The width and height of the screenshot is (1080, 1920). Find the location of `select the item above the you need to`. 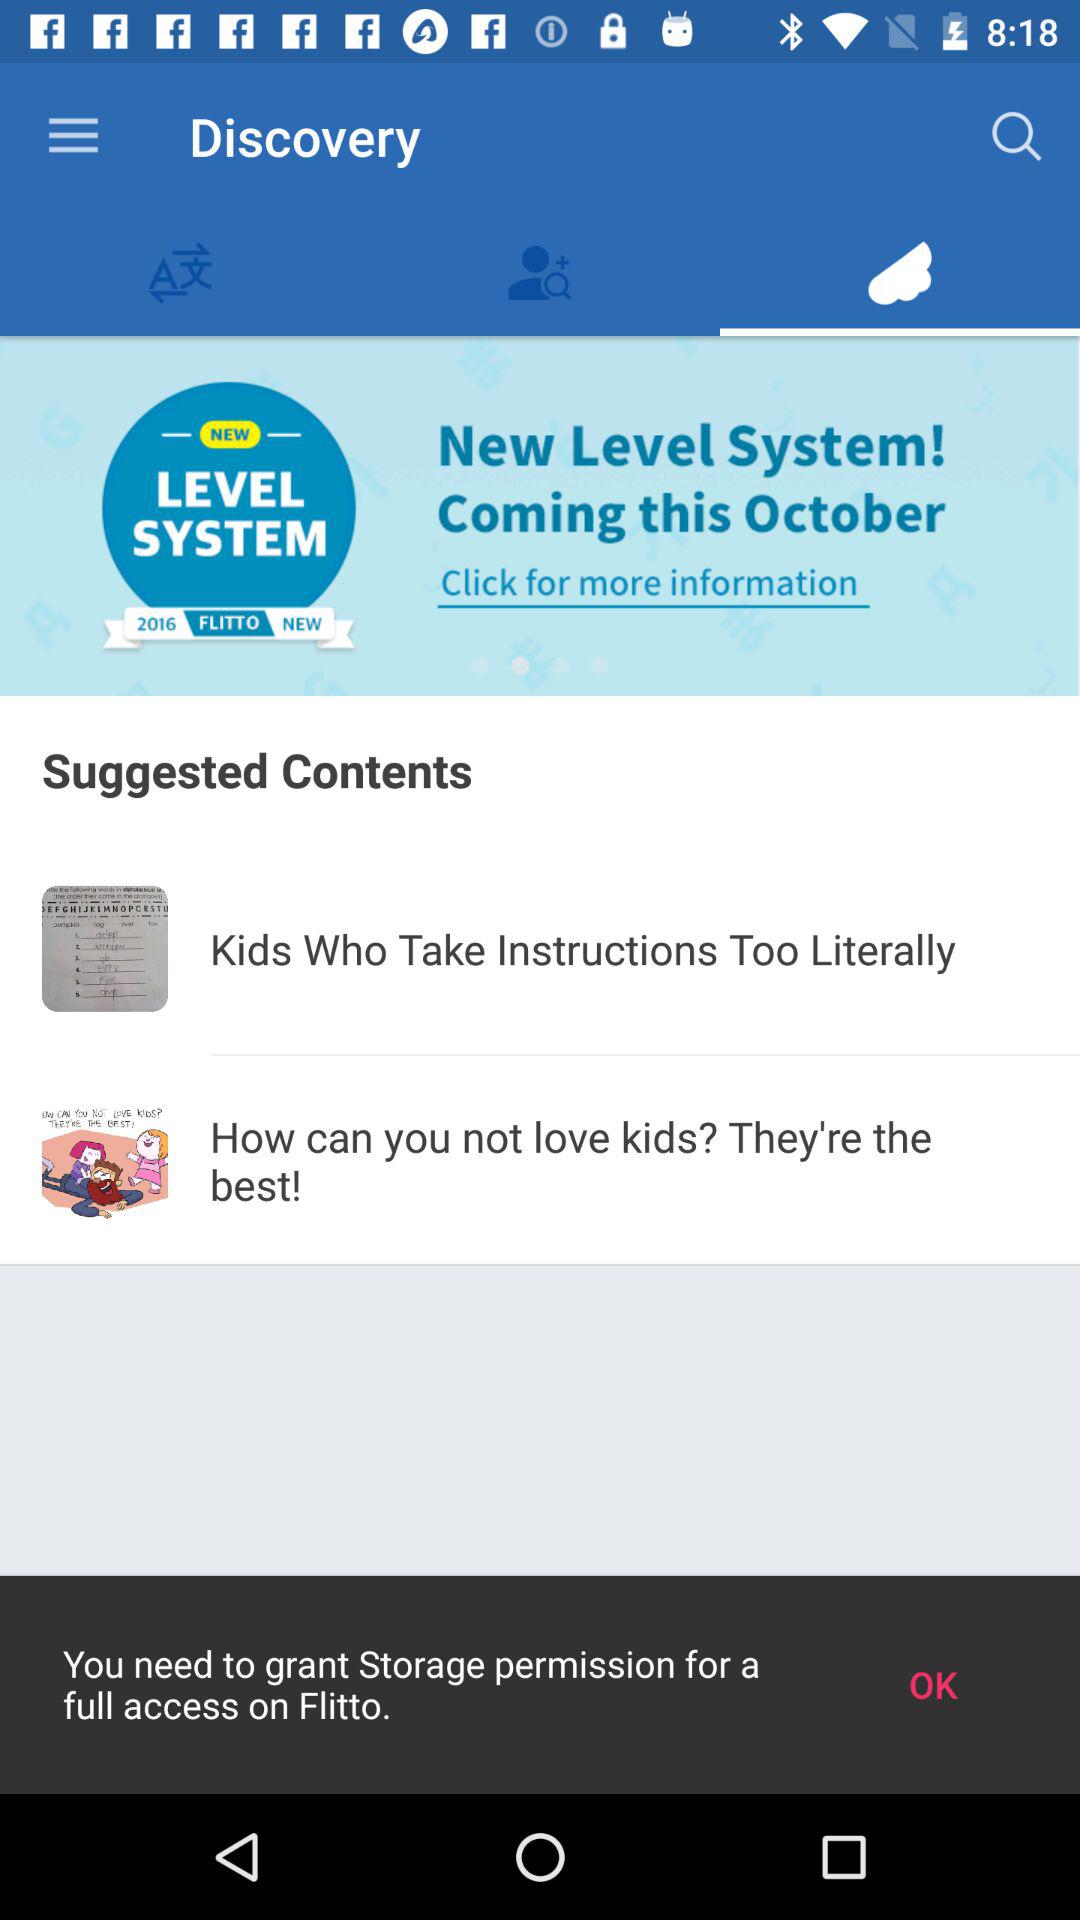

select the item above the you need to is located at coordinates (624, 1160).